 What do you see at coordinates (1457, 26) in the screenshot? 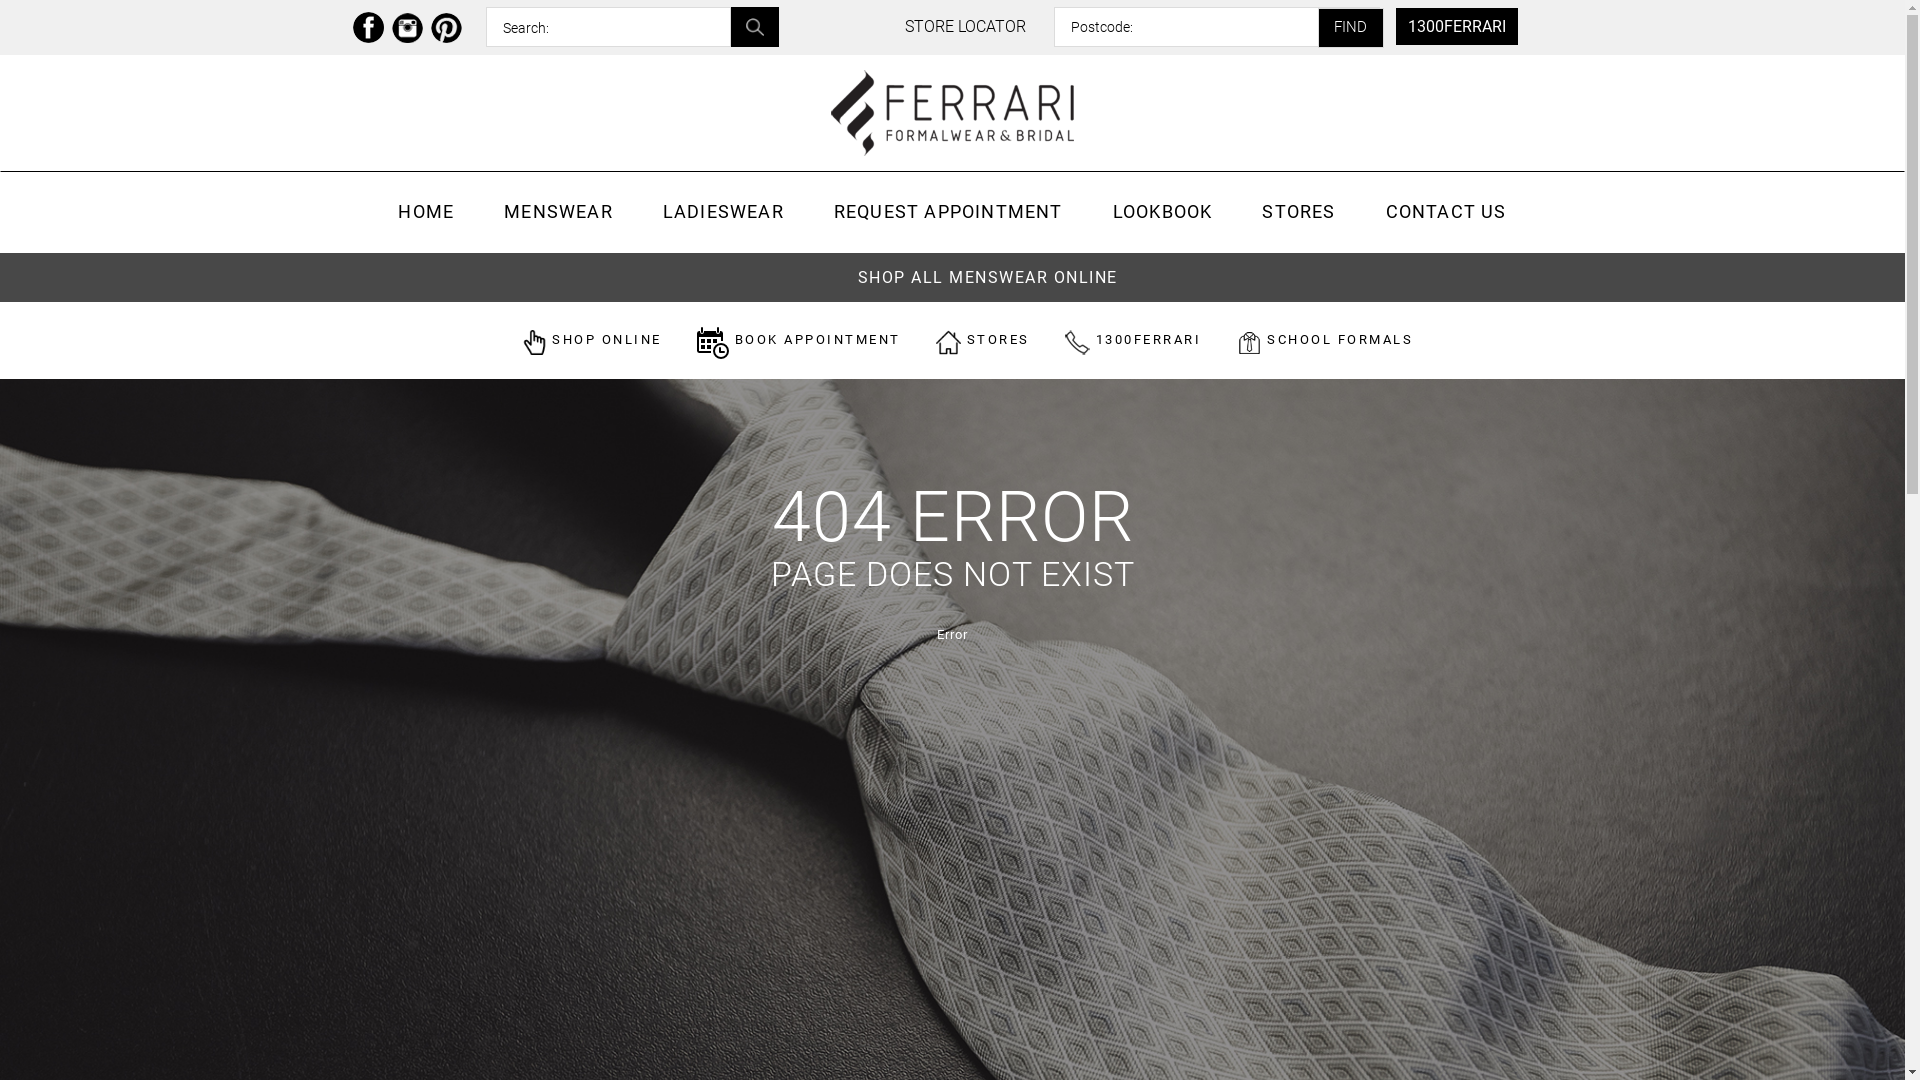
I see `1300FERRARI` at bounding box center [1457, 26].